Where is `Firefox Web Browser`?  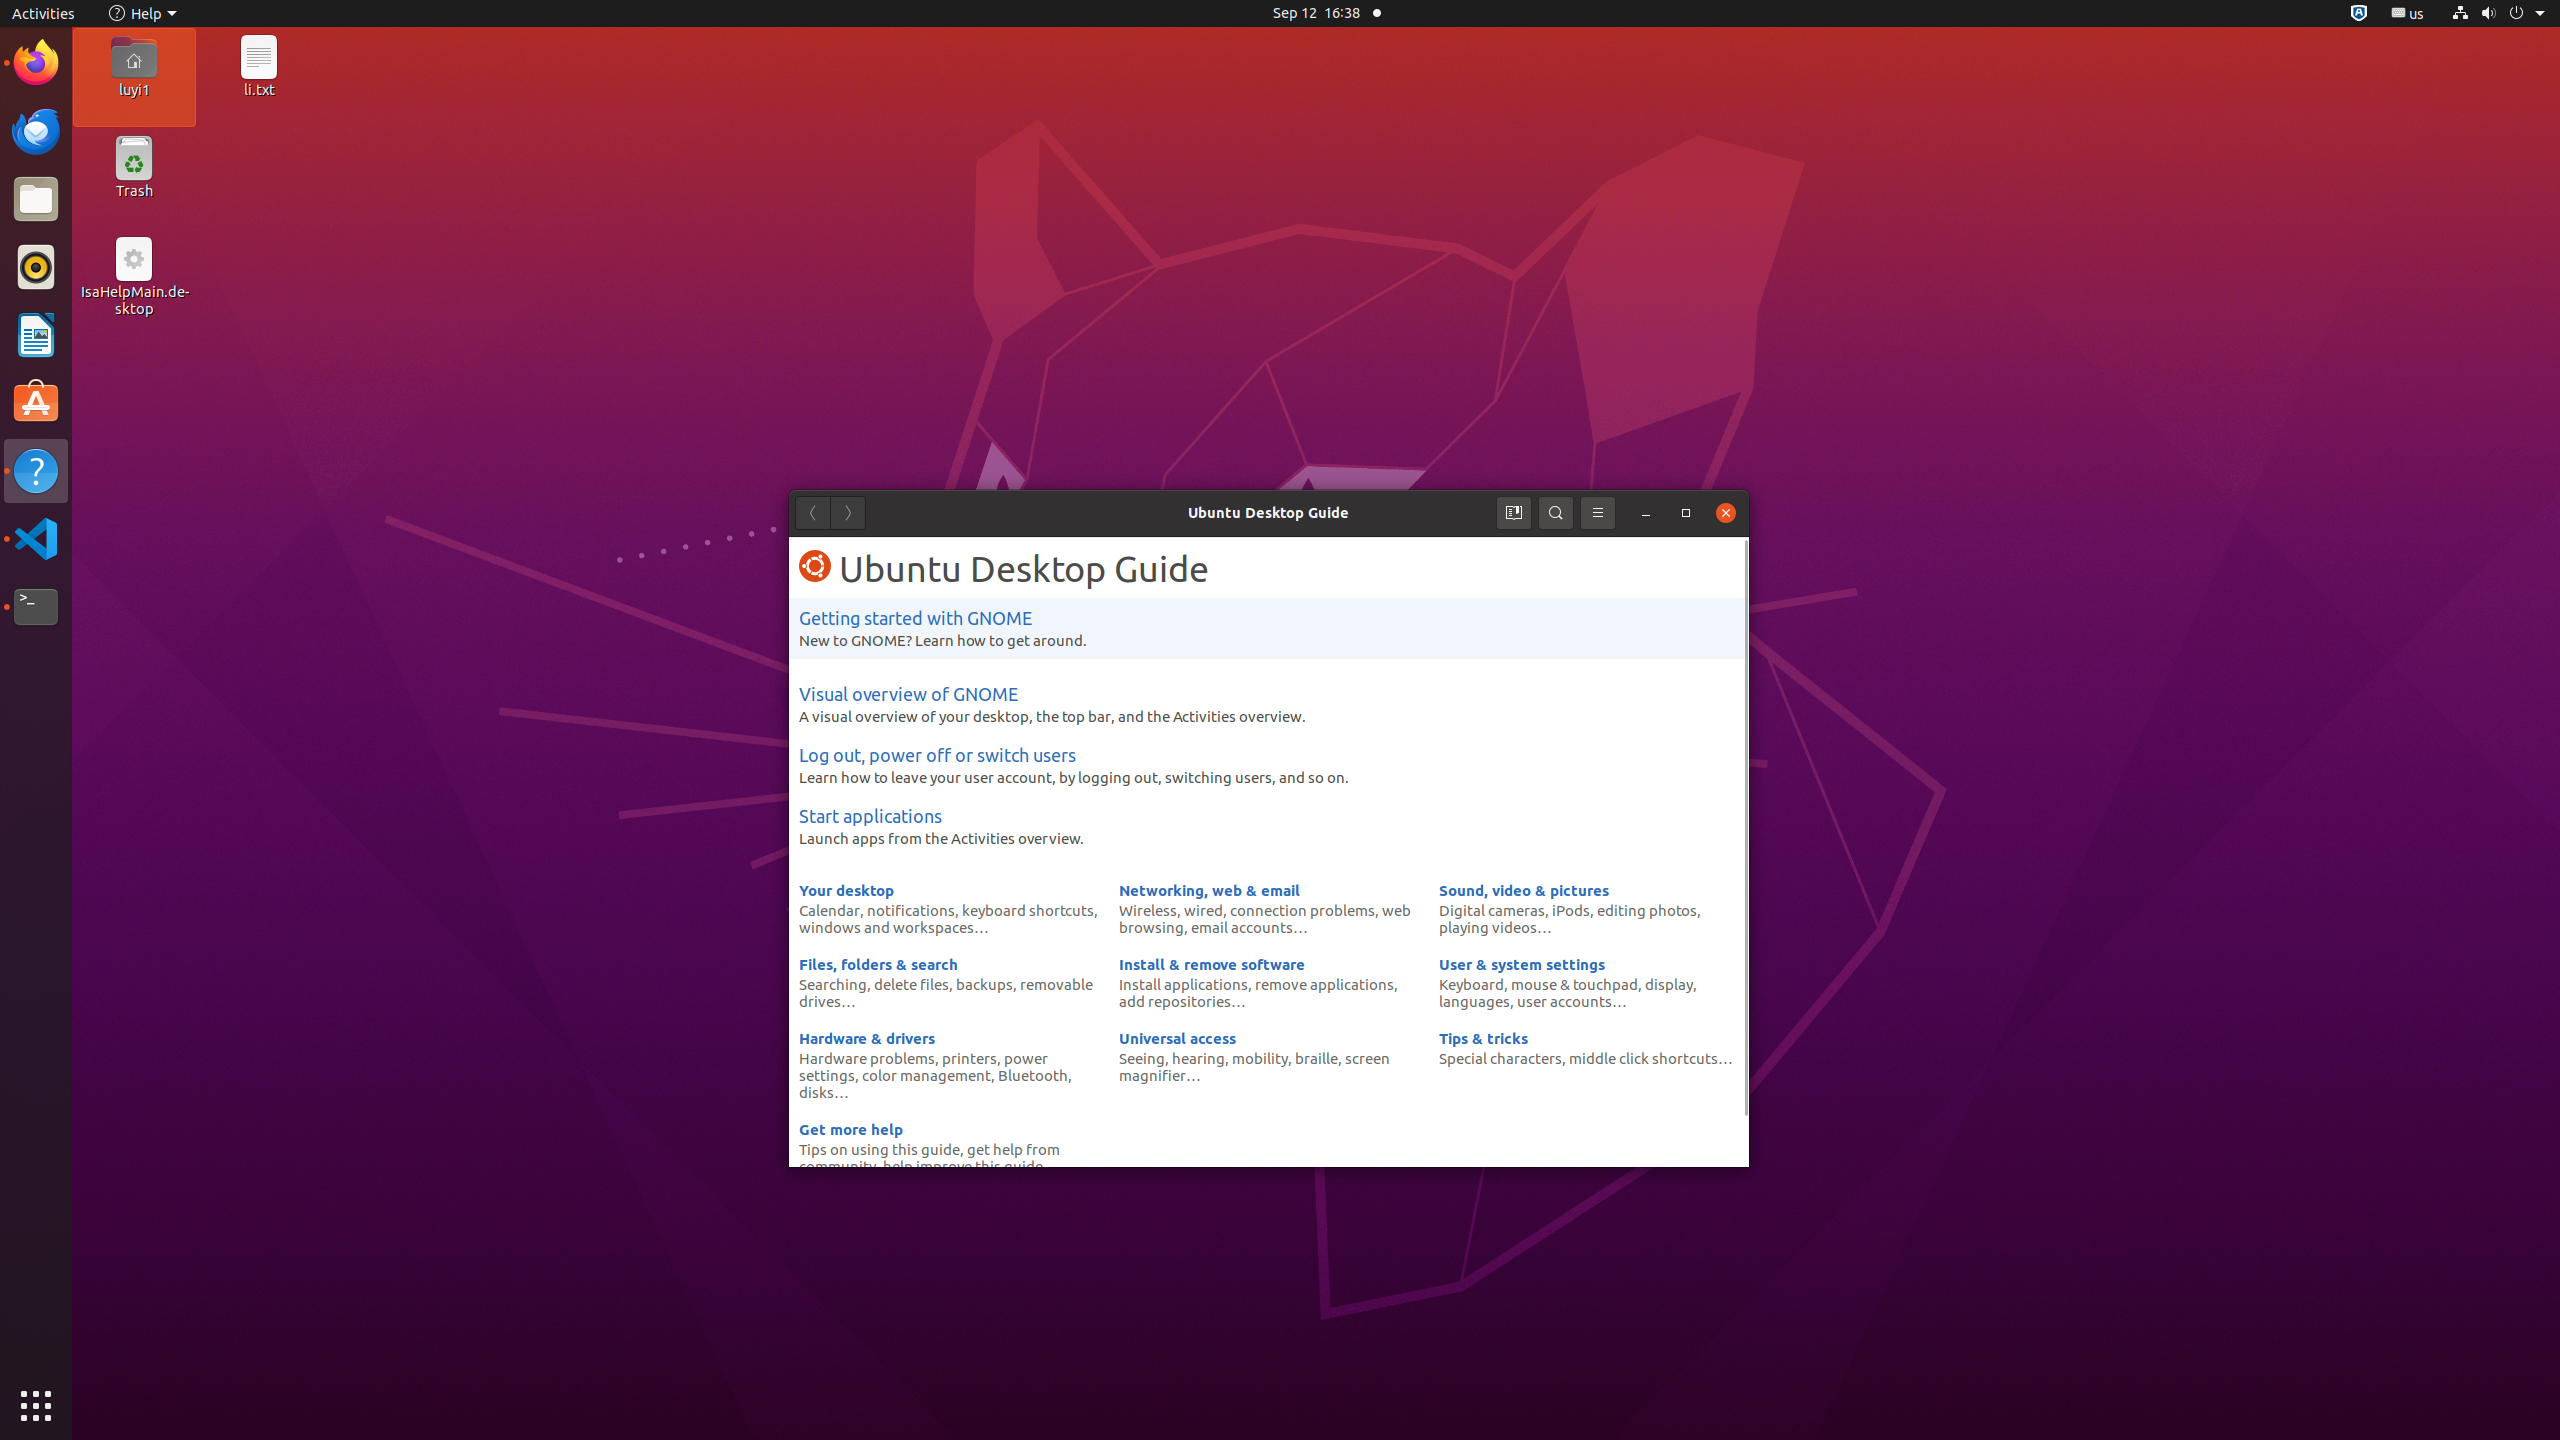 Firefox Web Browser is located at coordinates (36, 63).